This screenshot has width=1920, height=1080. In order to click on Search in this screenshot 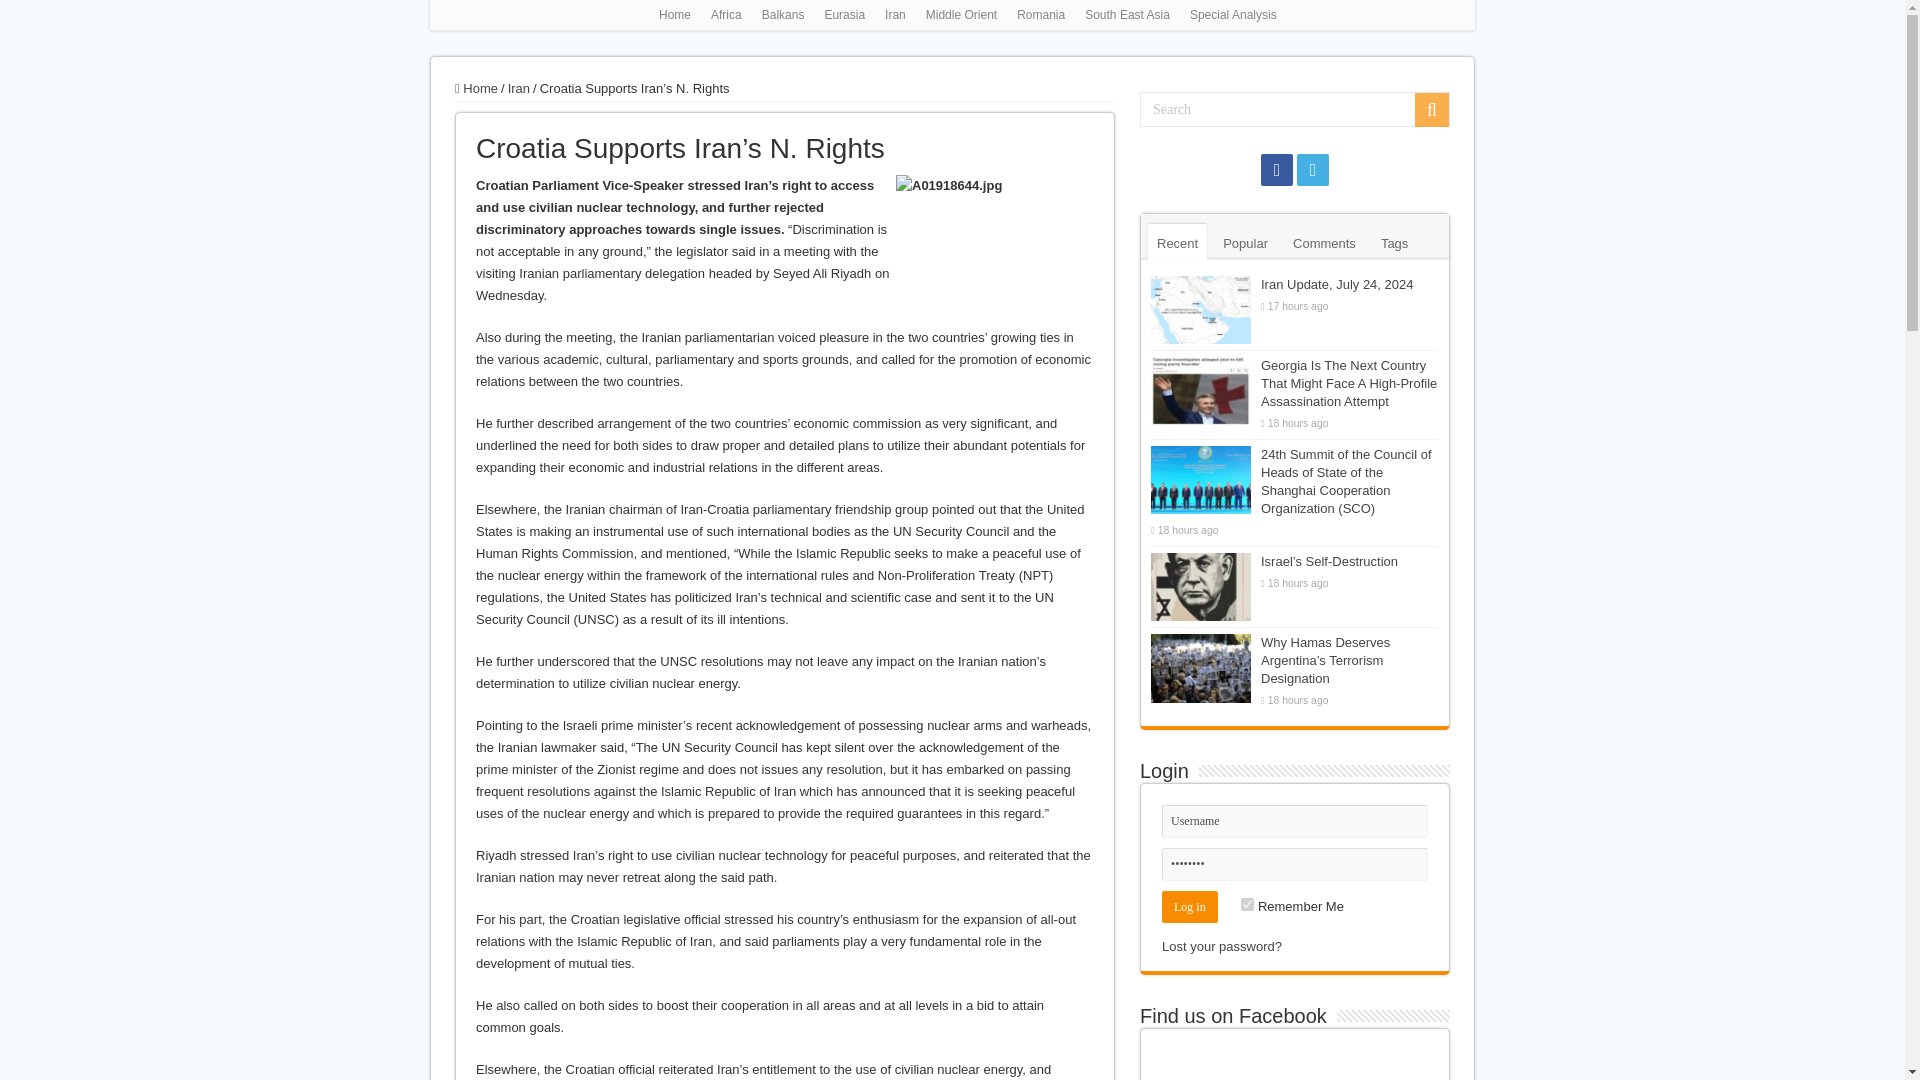, I will do `click(1432, 110)`.